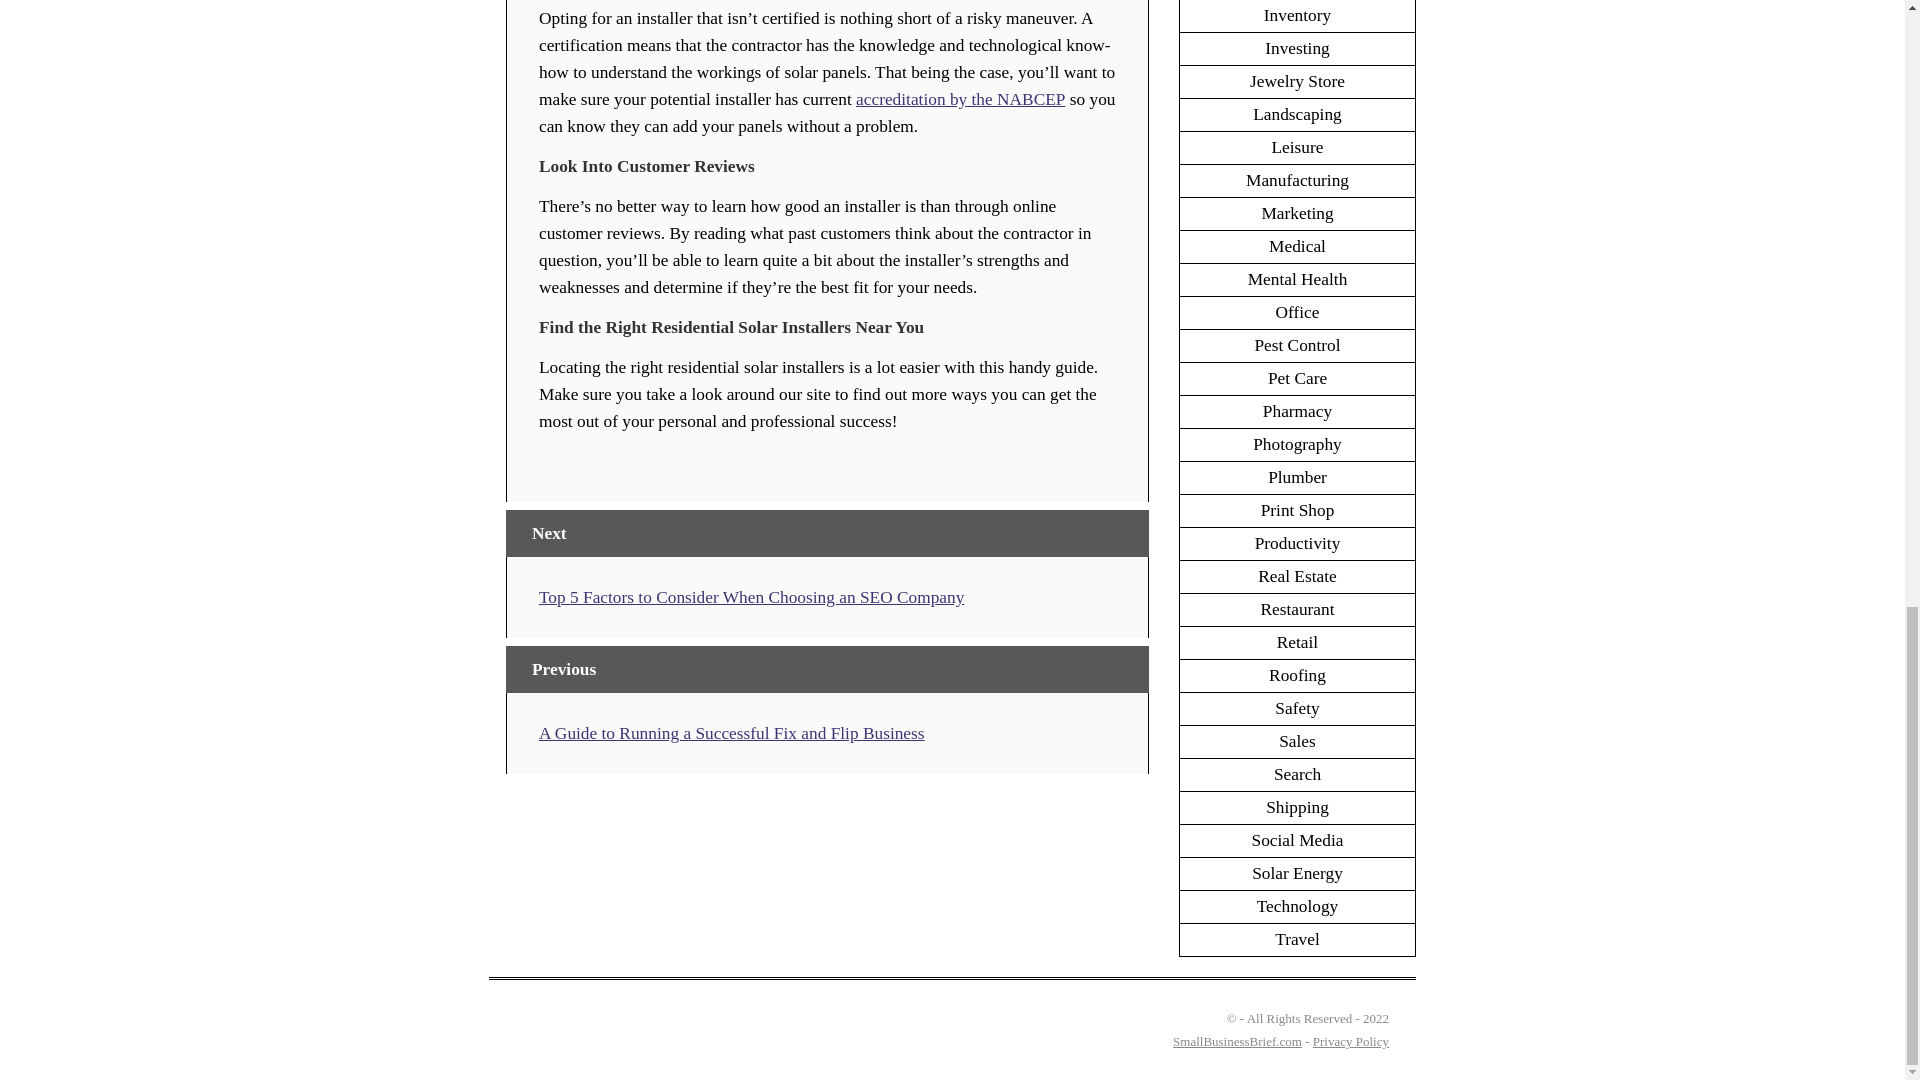 The image size is (1920, 1080). Describe the element at coordinates (732, 733) in the screenshot. I see `A Guide to Running a Successful Fix and Flip Business` at that location.